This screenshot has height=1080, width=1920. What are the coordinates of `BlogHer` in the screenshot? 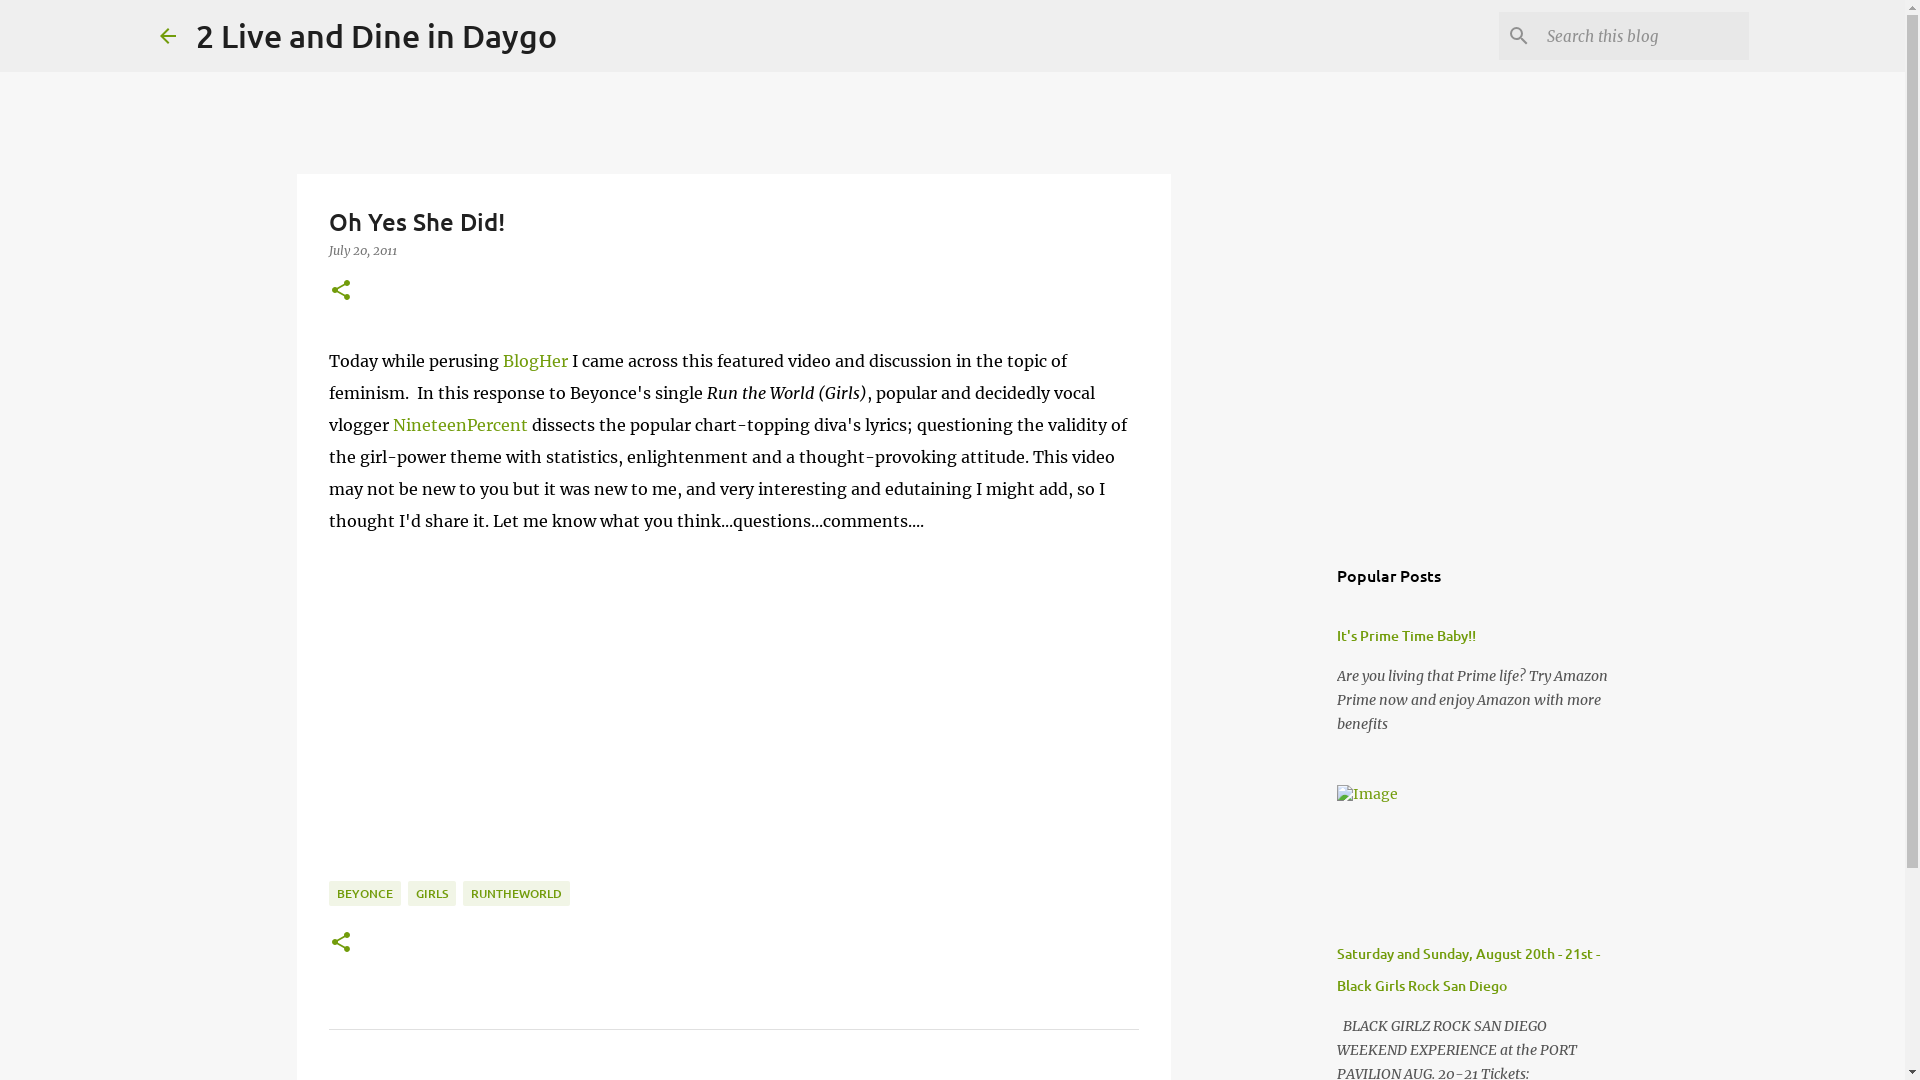 It's located at (534, 361).